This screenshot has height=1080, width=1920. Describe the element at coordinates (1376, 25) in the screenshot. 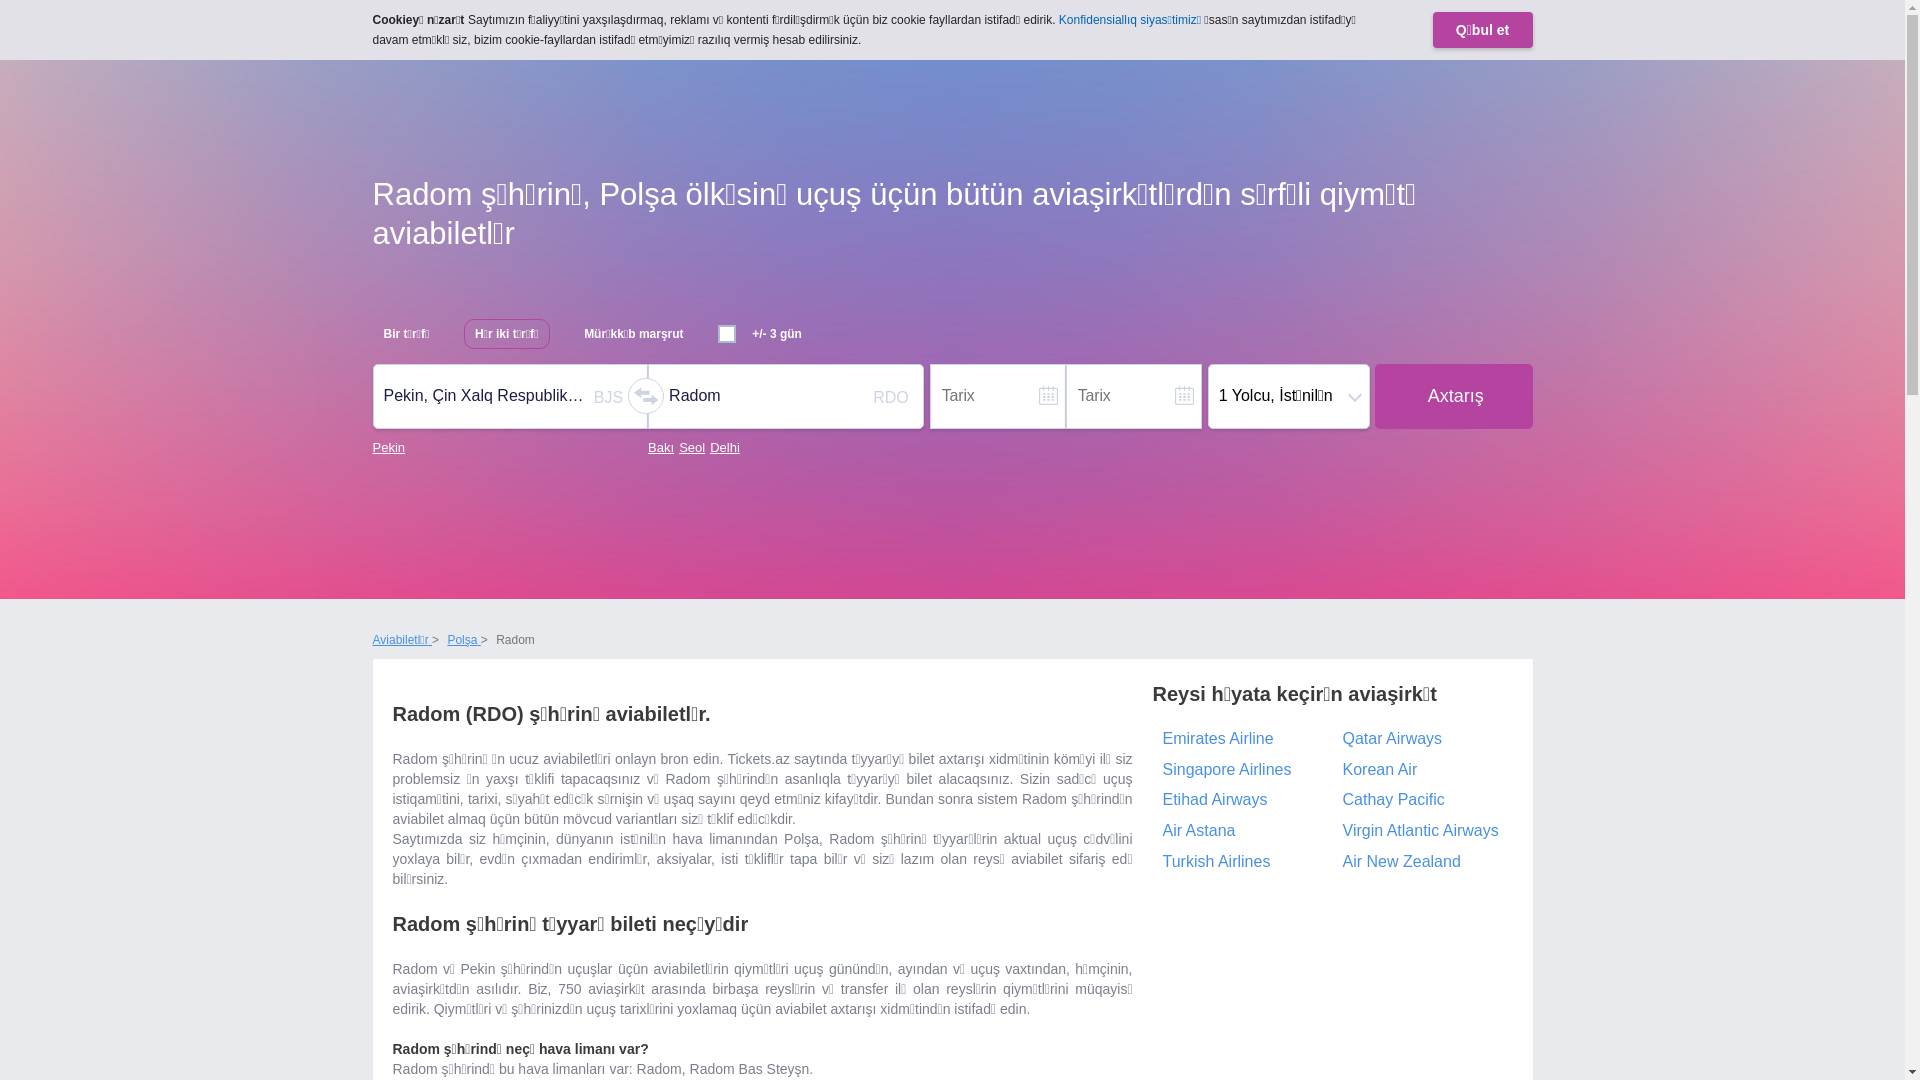

I see `Aze` at that location.